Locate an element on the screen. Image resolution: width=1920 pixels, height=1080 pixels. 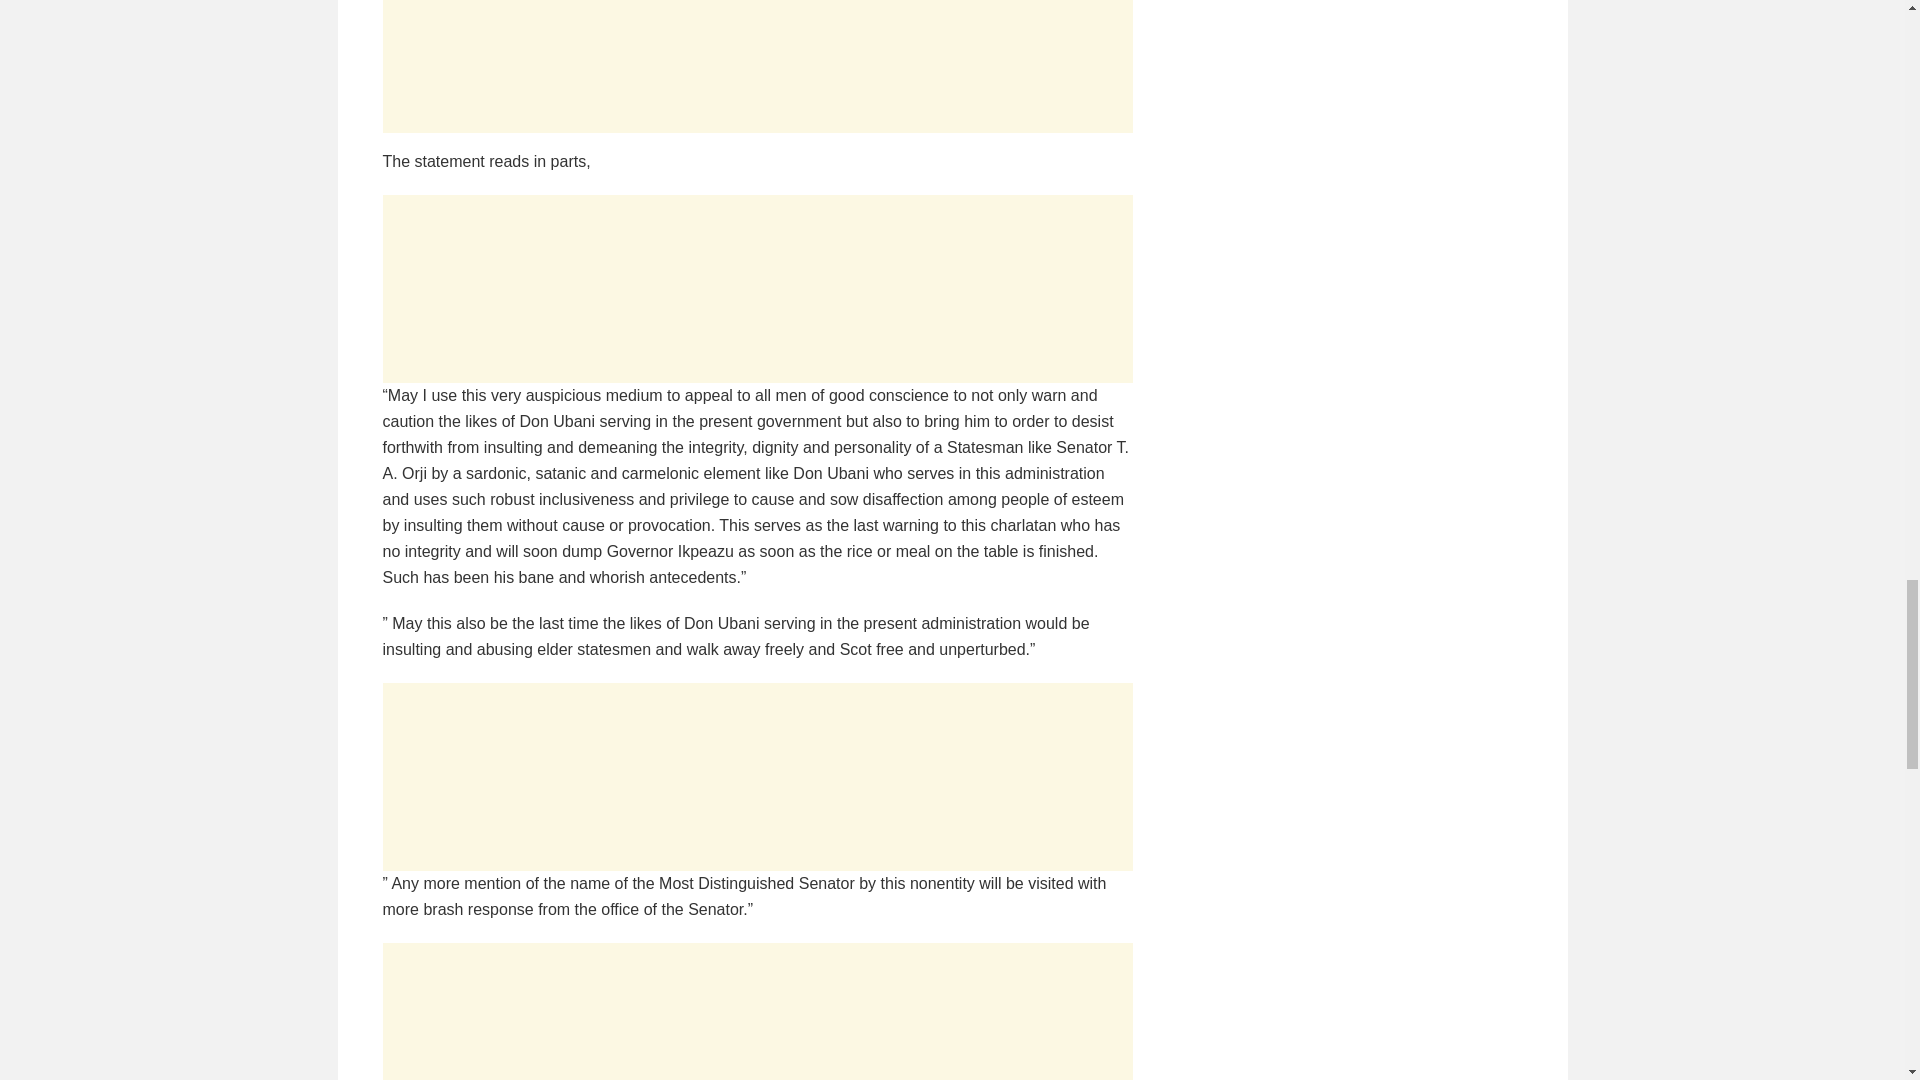
Advertisement is located at coordinates (757, 776).